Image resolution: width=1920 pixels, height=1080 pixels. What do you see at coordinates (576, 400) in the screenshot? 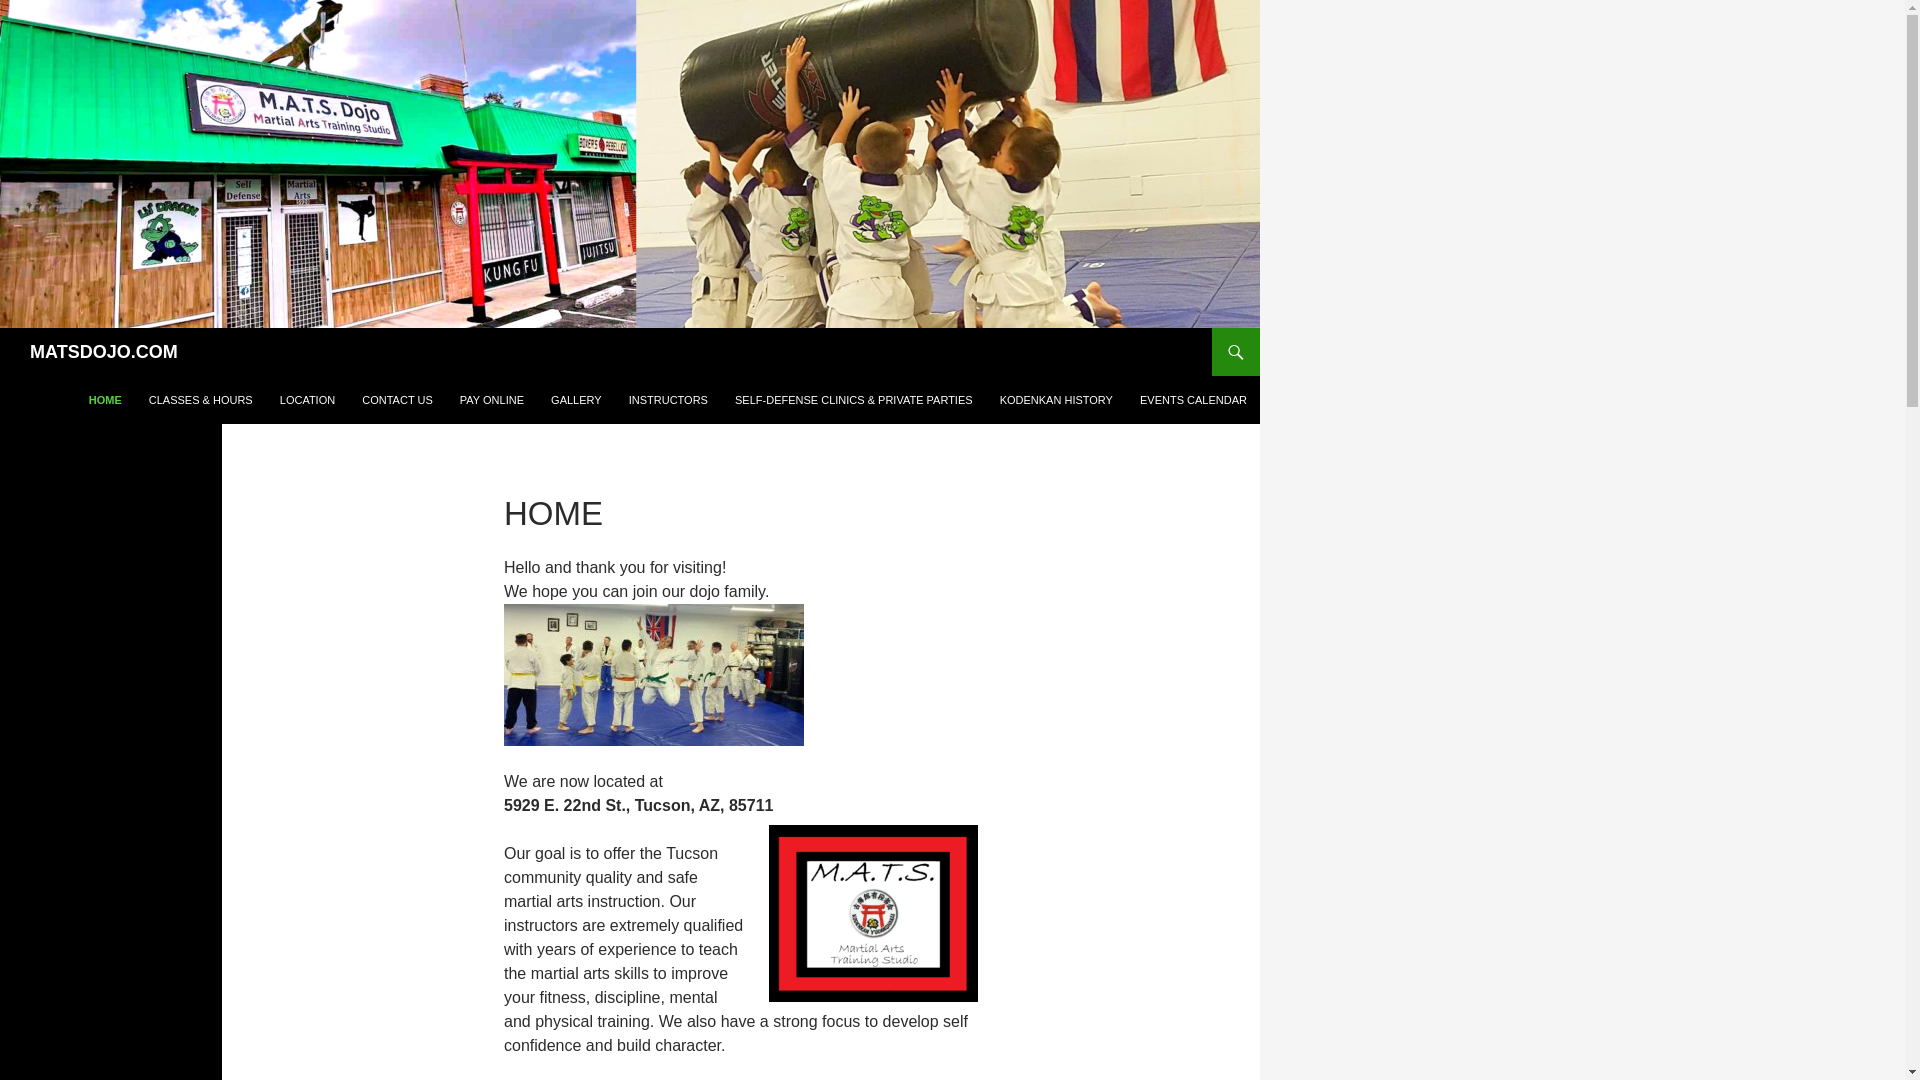
I see `GALLERY` at bounding box center [576, 400].